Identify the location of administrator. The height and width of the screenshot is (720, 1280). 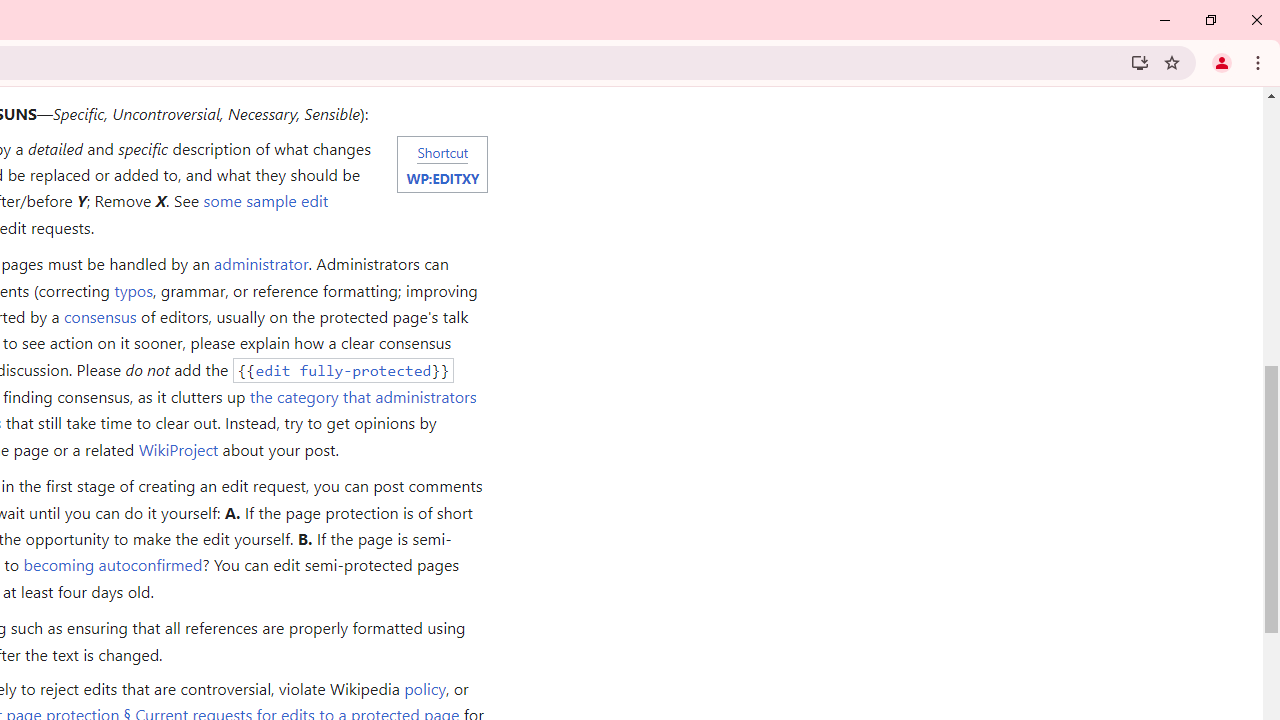
(260, 264).